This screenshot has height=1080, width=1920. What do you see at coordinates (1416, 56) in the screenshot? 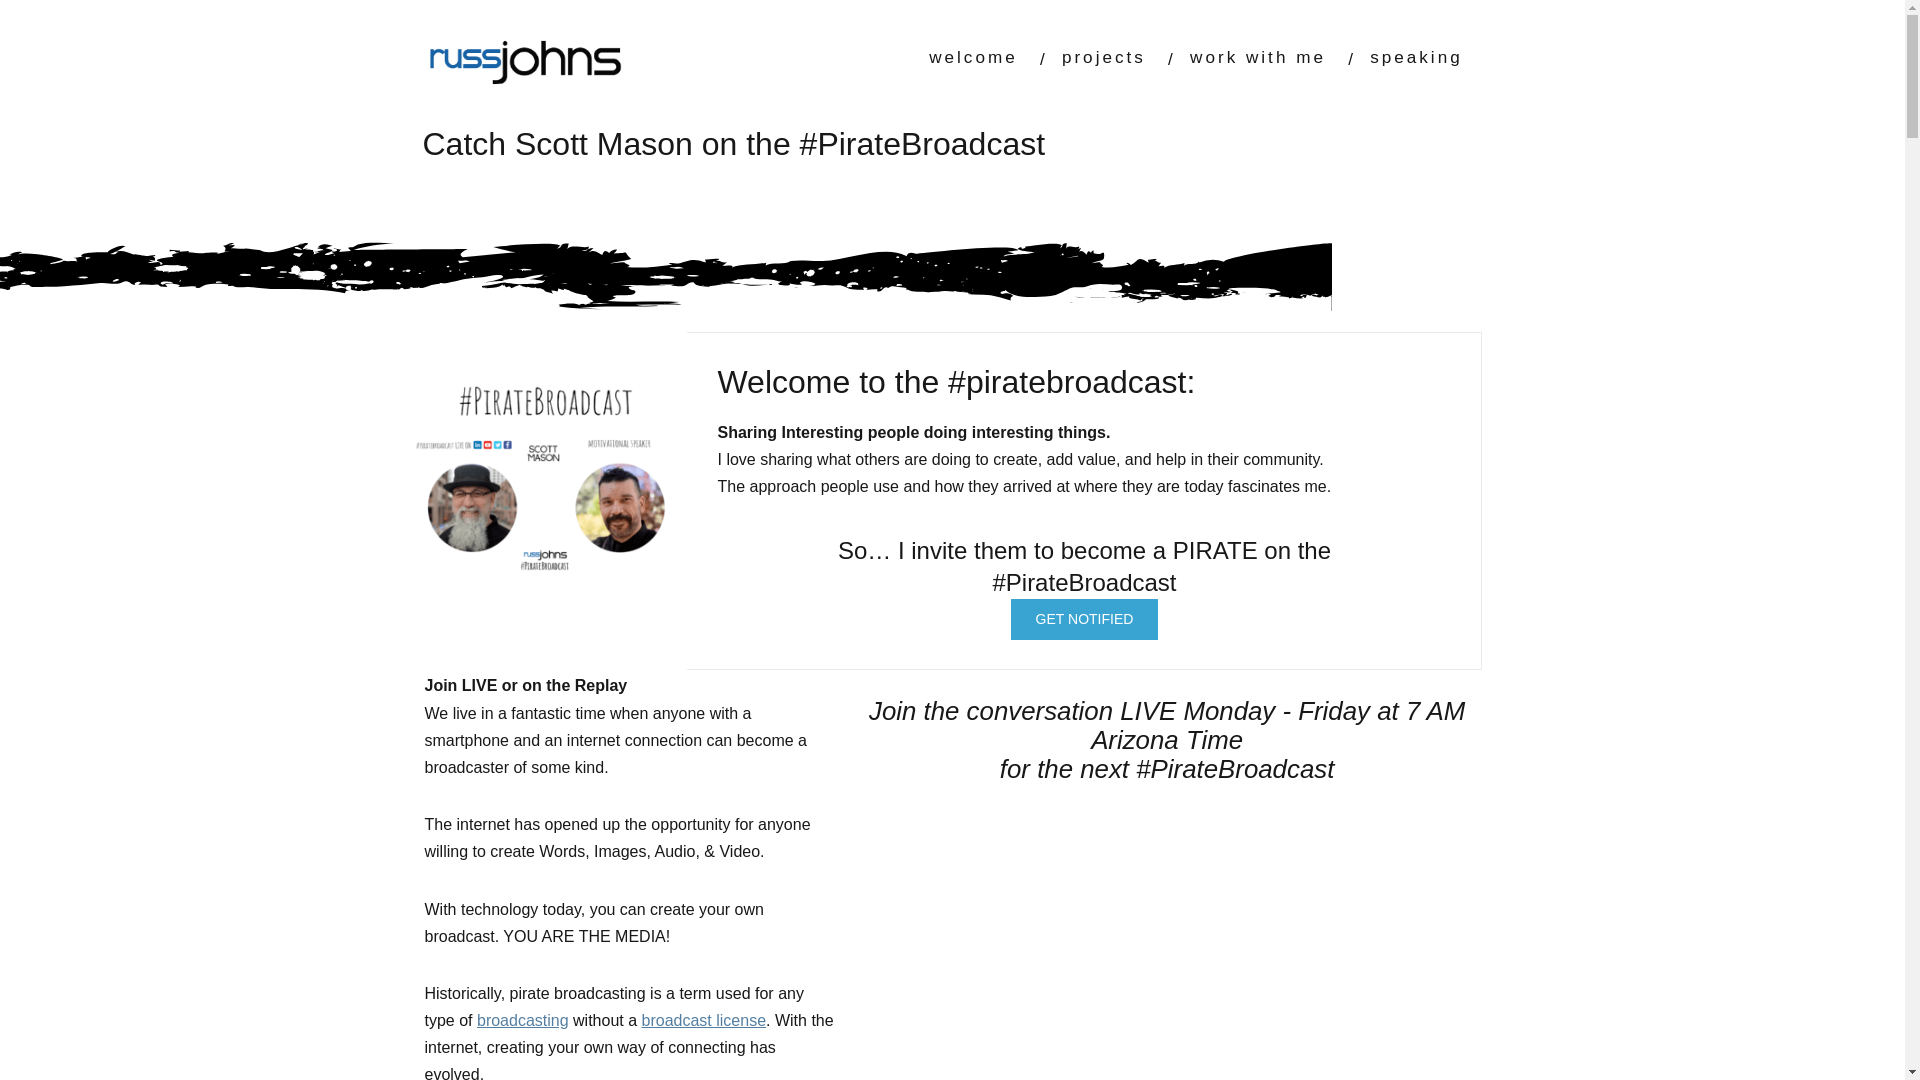
I see `speaking` at bounding box center [1416, 56].